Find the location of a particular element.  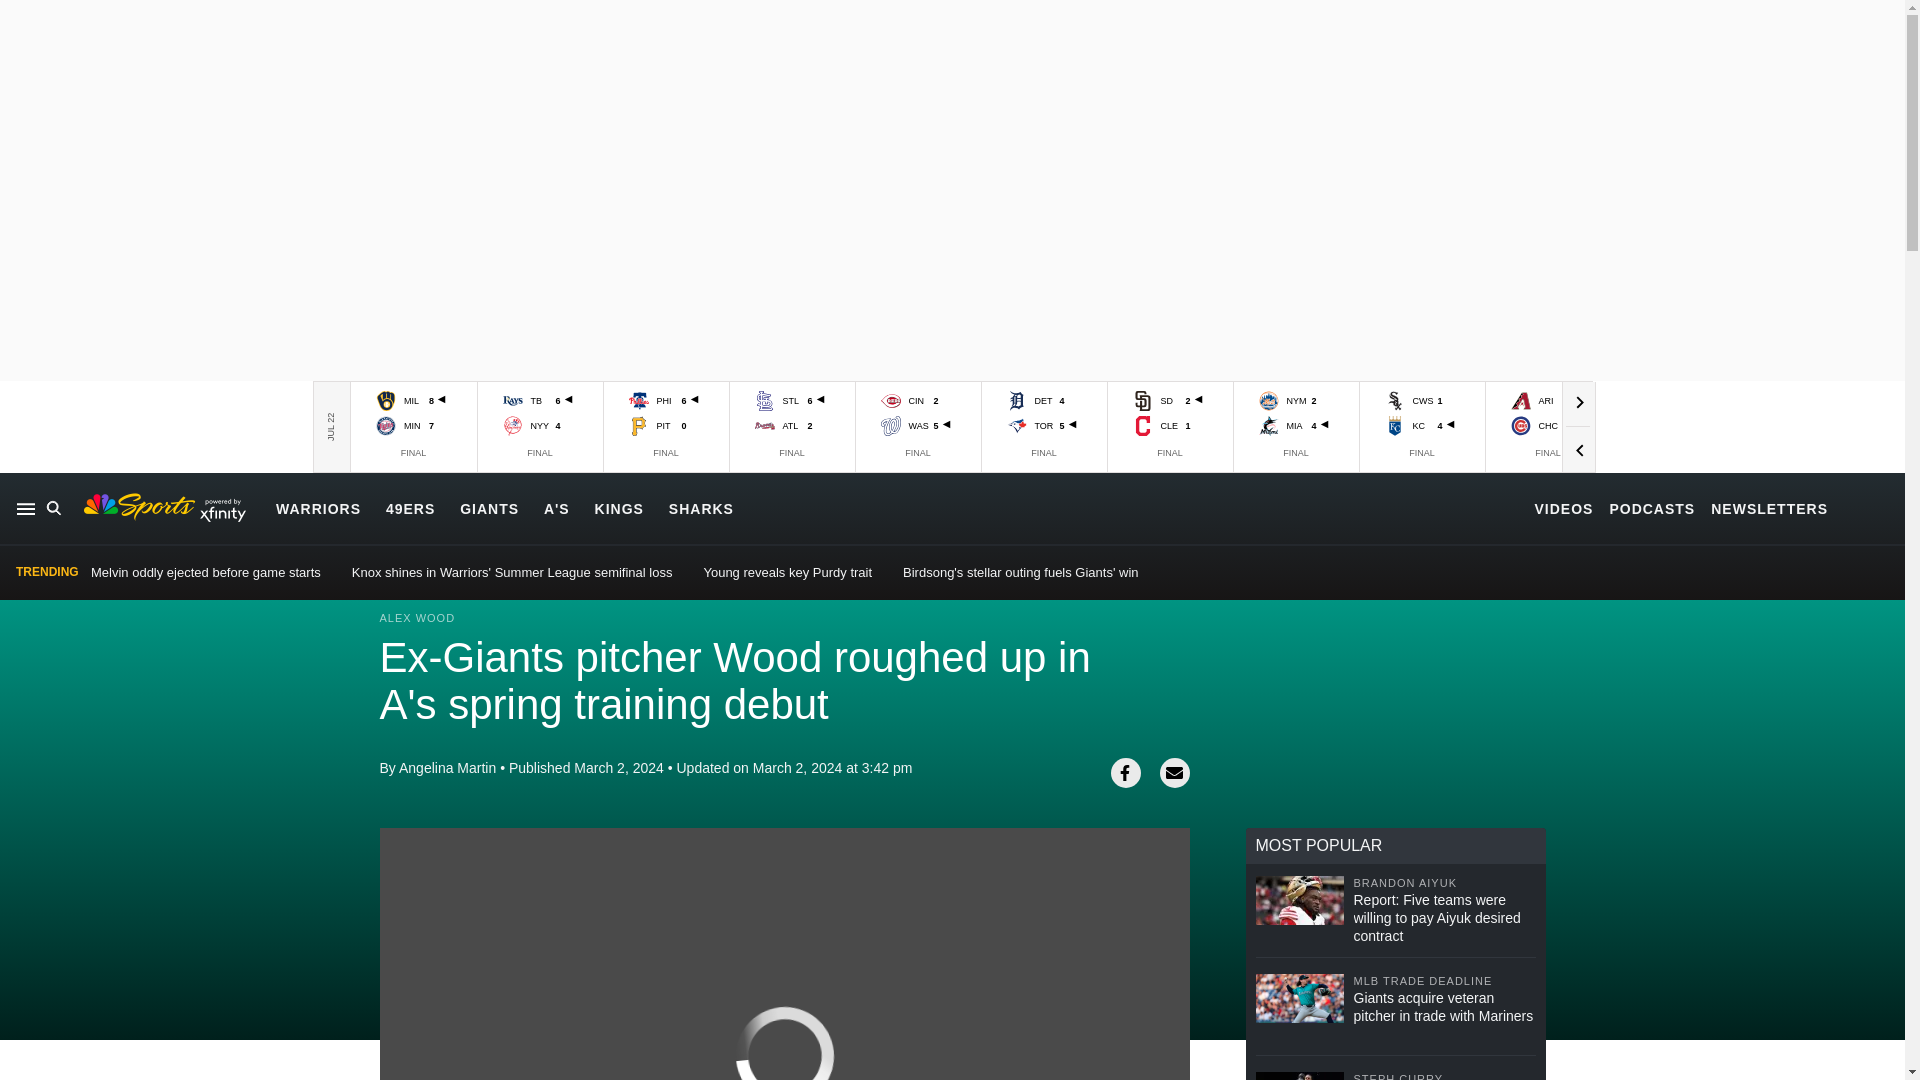

ALEX WOOD is located at coordinates (418, 618).